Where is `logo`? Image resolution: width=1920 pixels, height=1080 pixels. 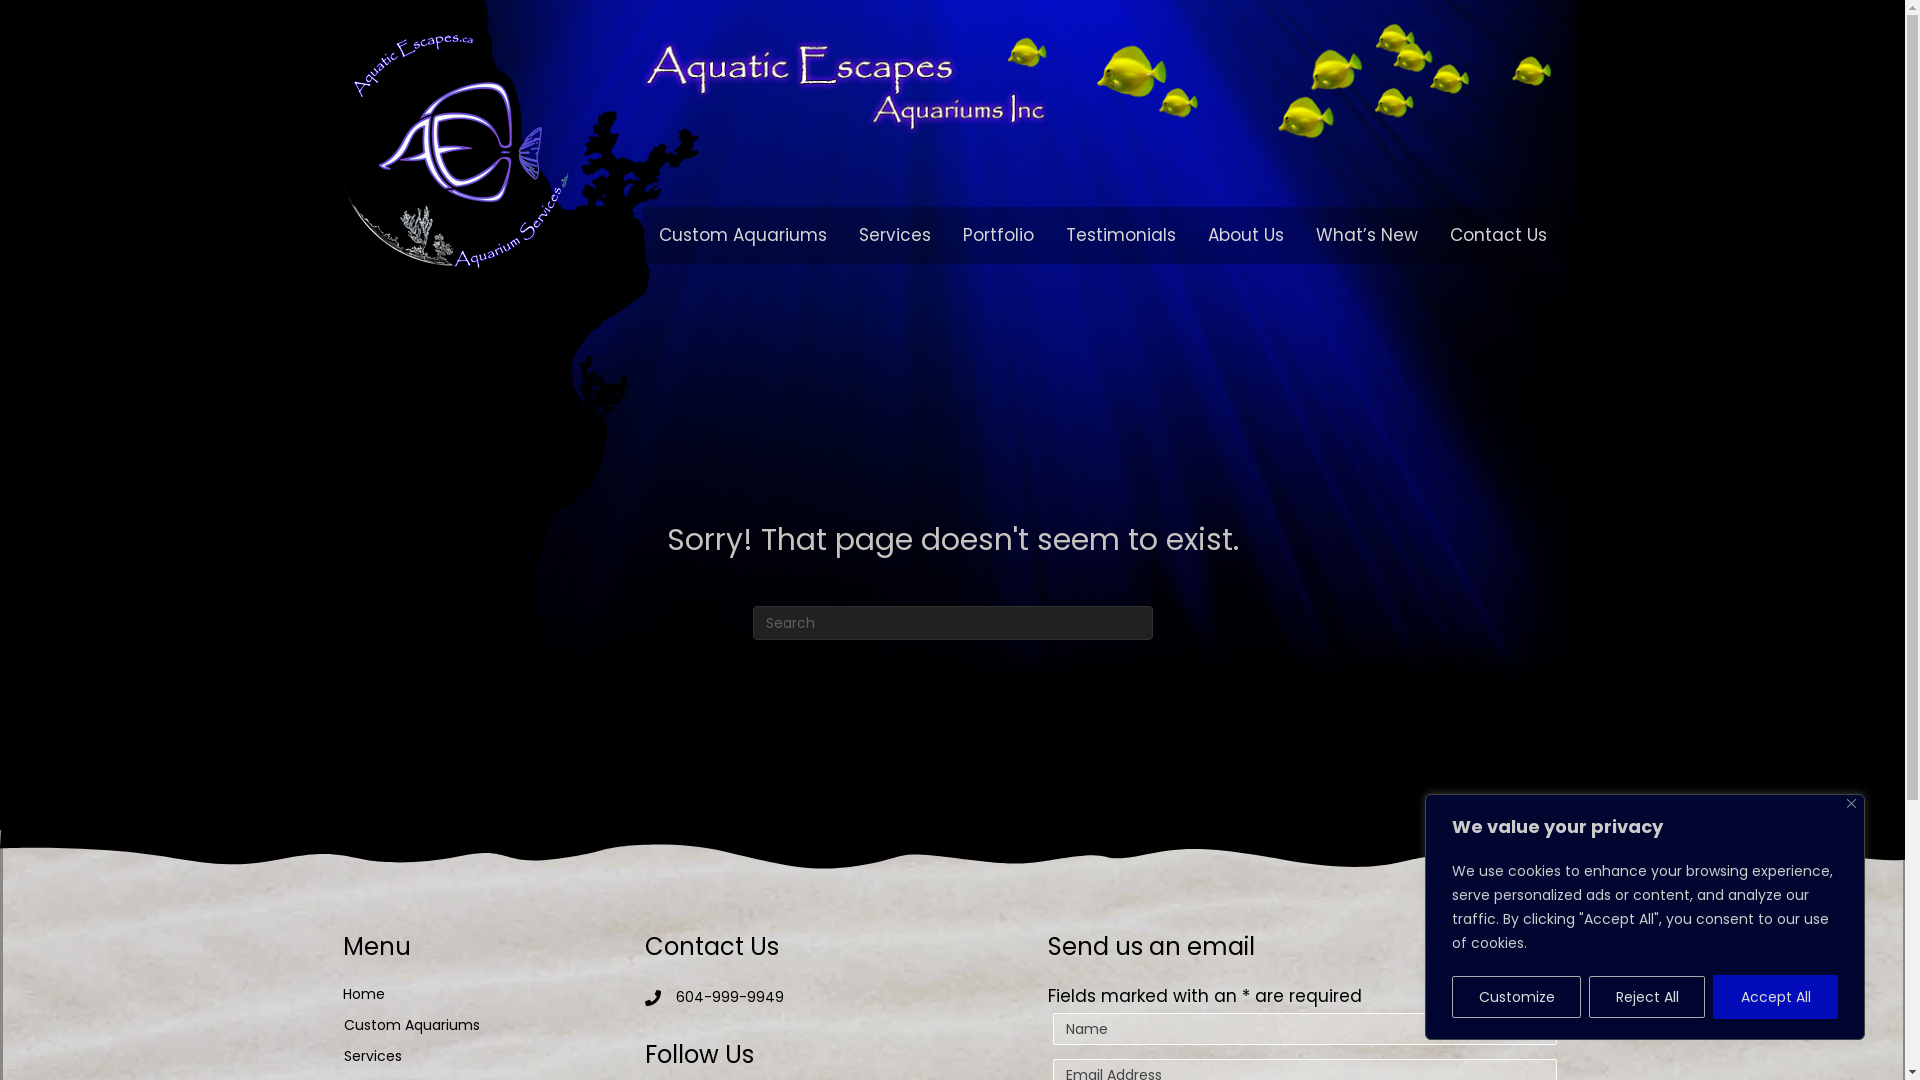
logo is located at coordinates (455, 152).